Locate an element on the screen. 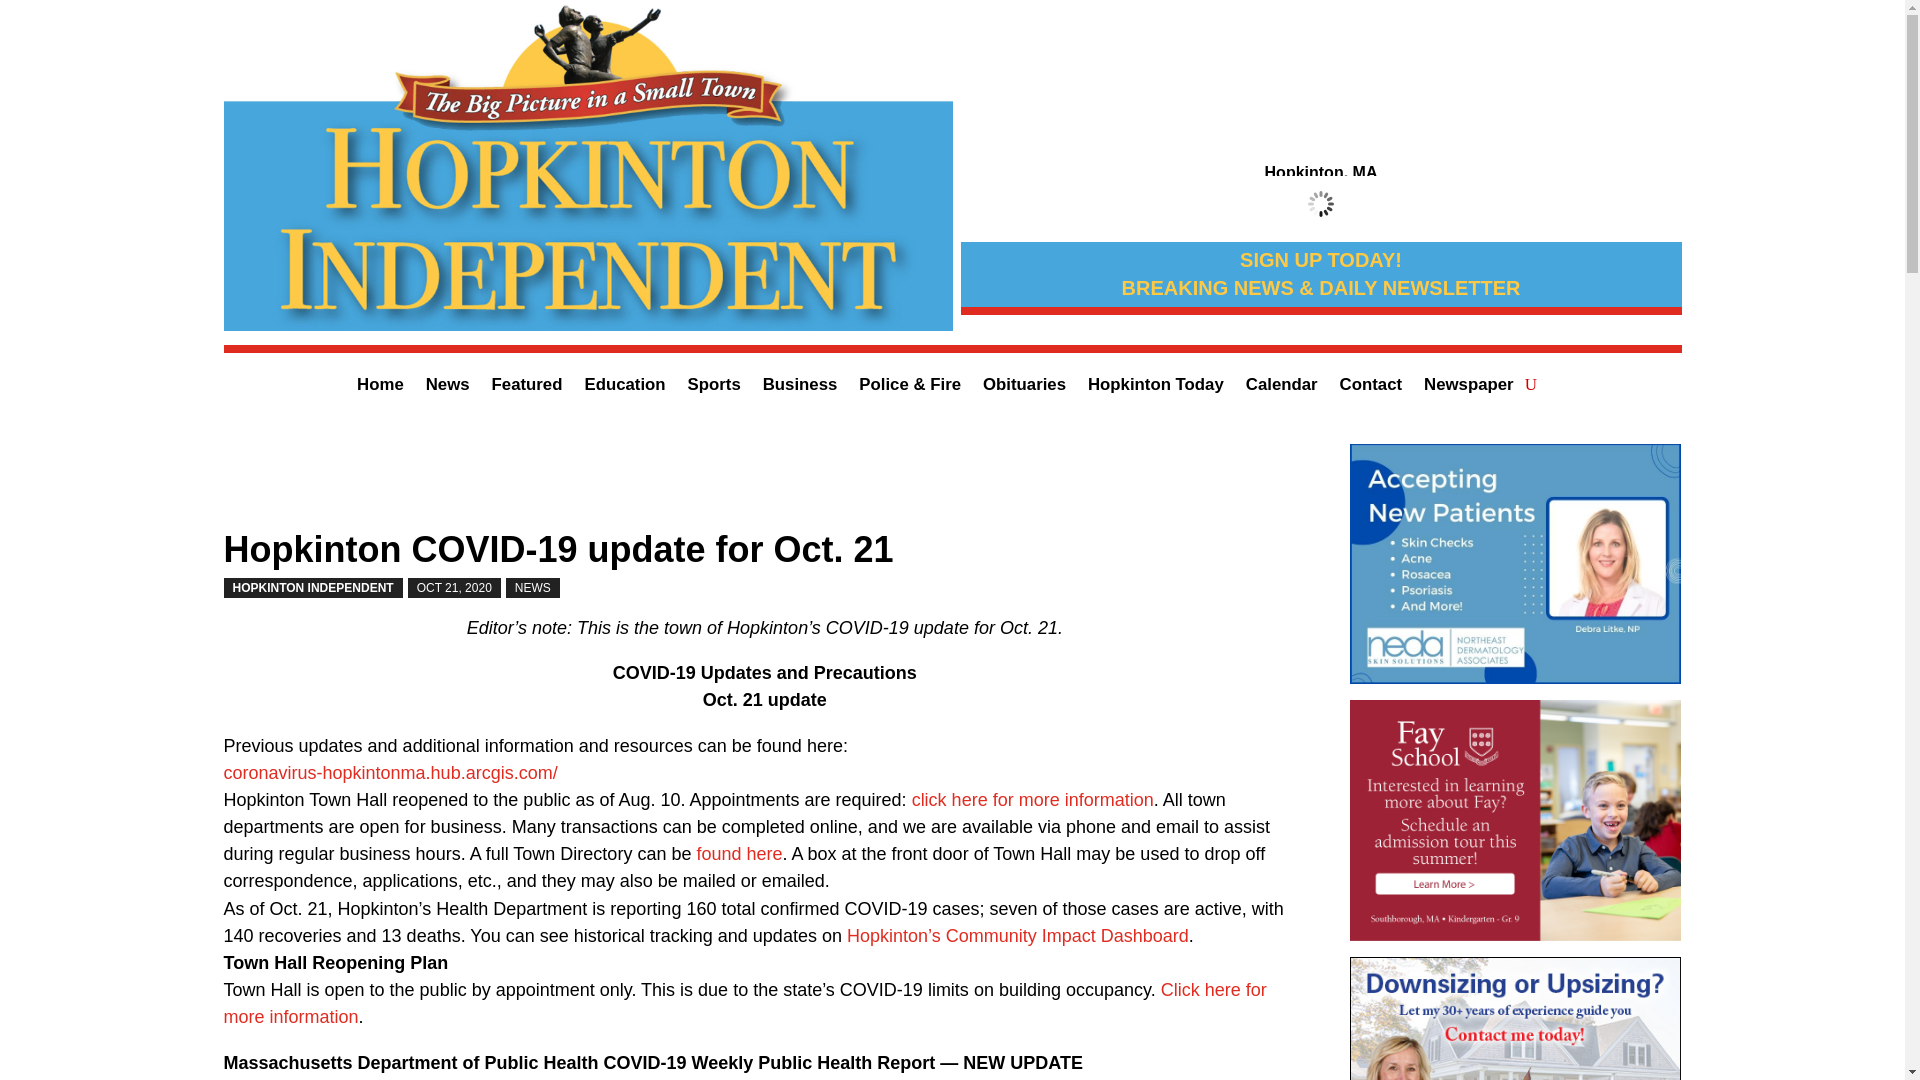 This screenshot has height=1080, width=1920. Newspaper is located at coordinates (1469, 388).